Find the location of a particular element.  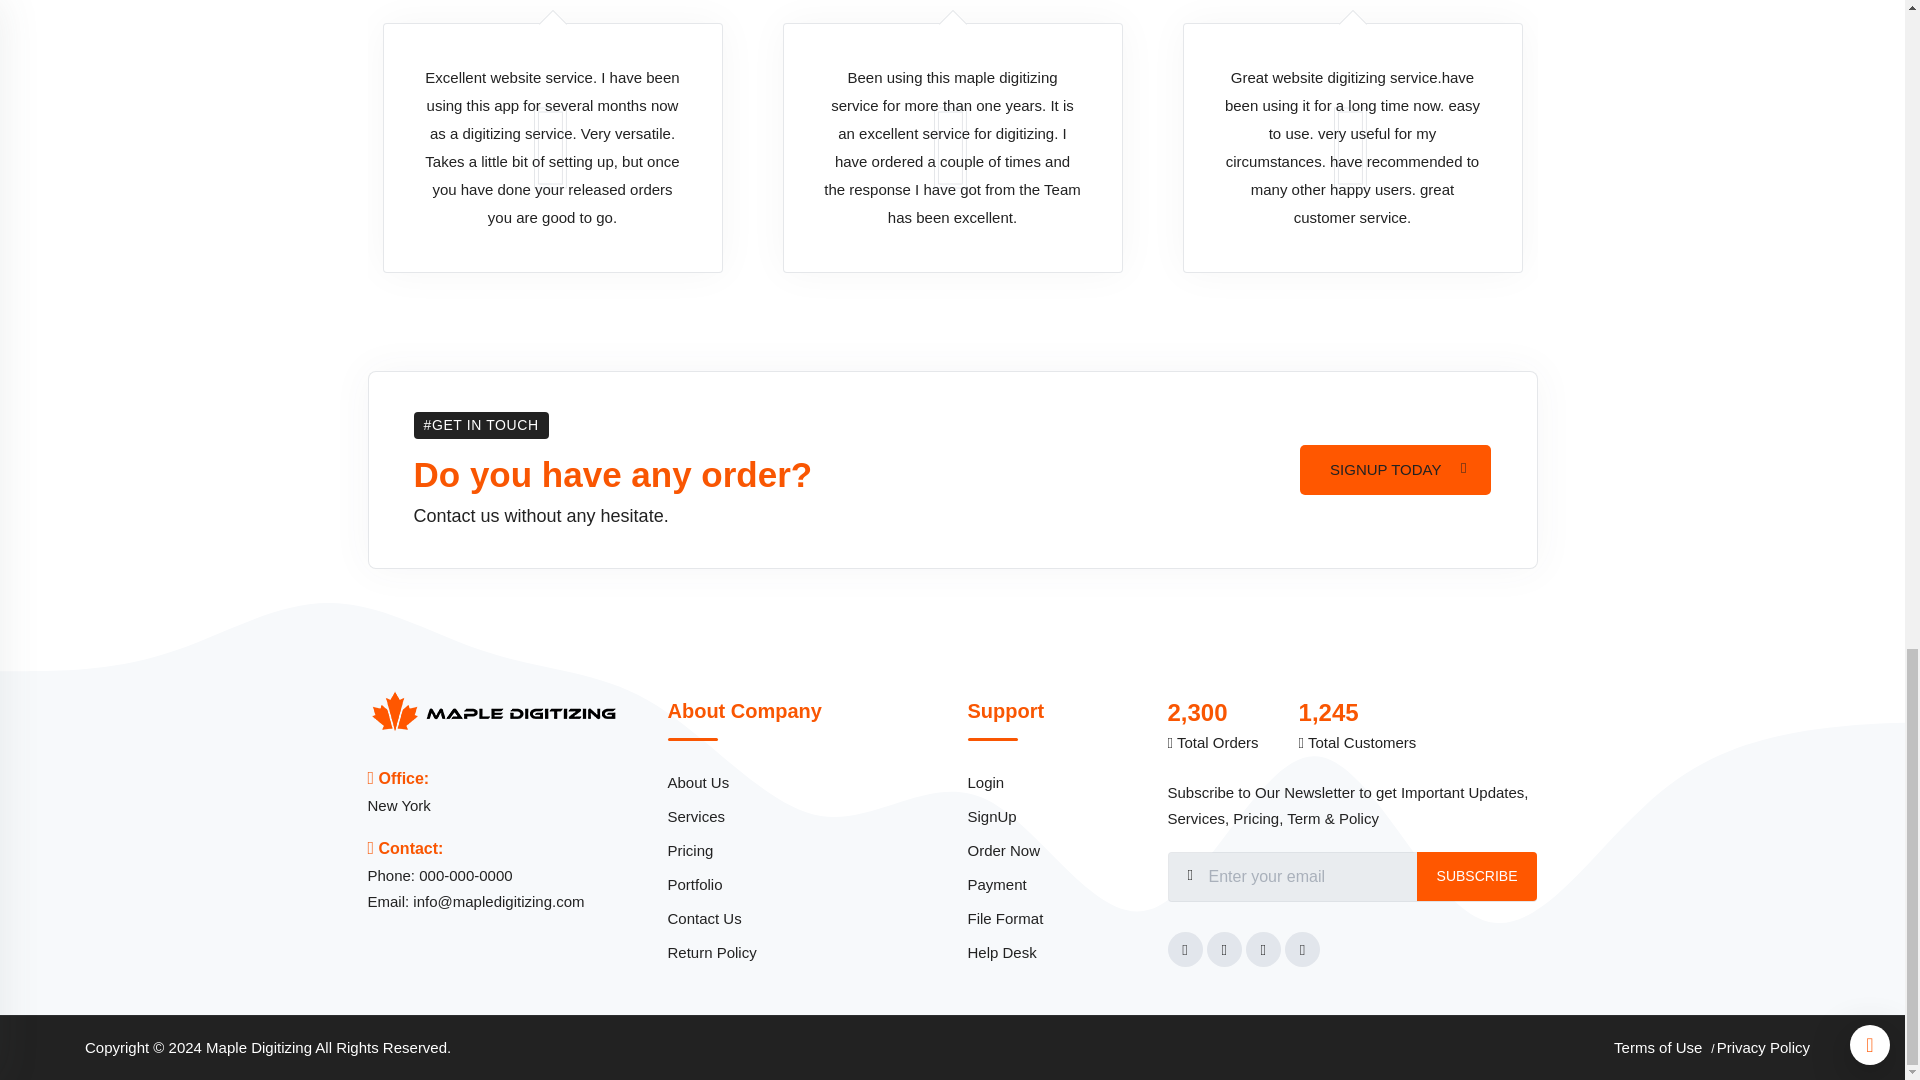

Pricing is located at coordinates (803, 850).